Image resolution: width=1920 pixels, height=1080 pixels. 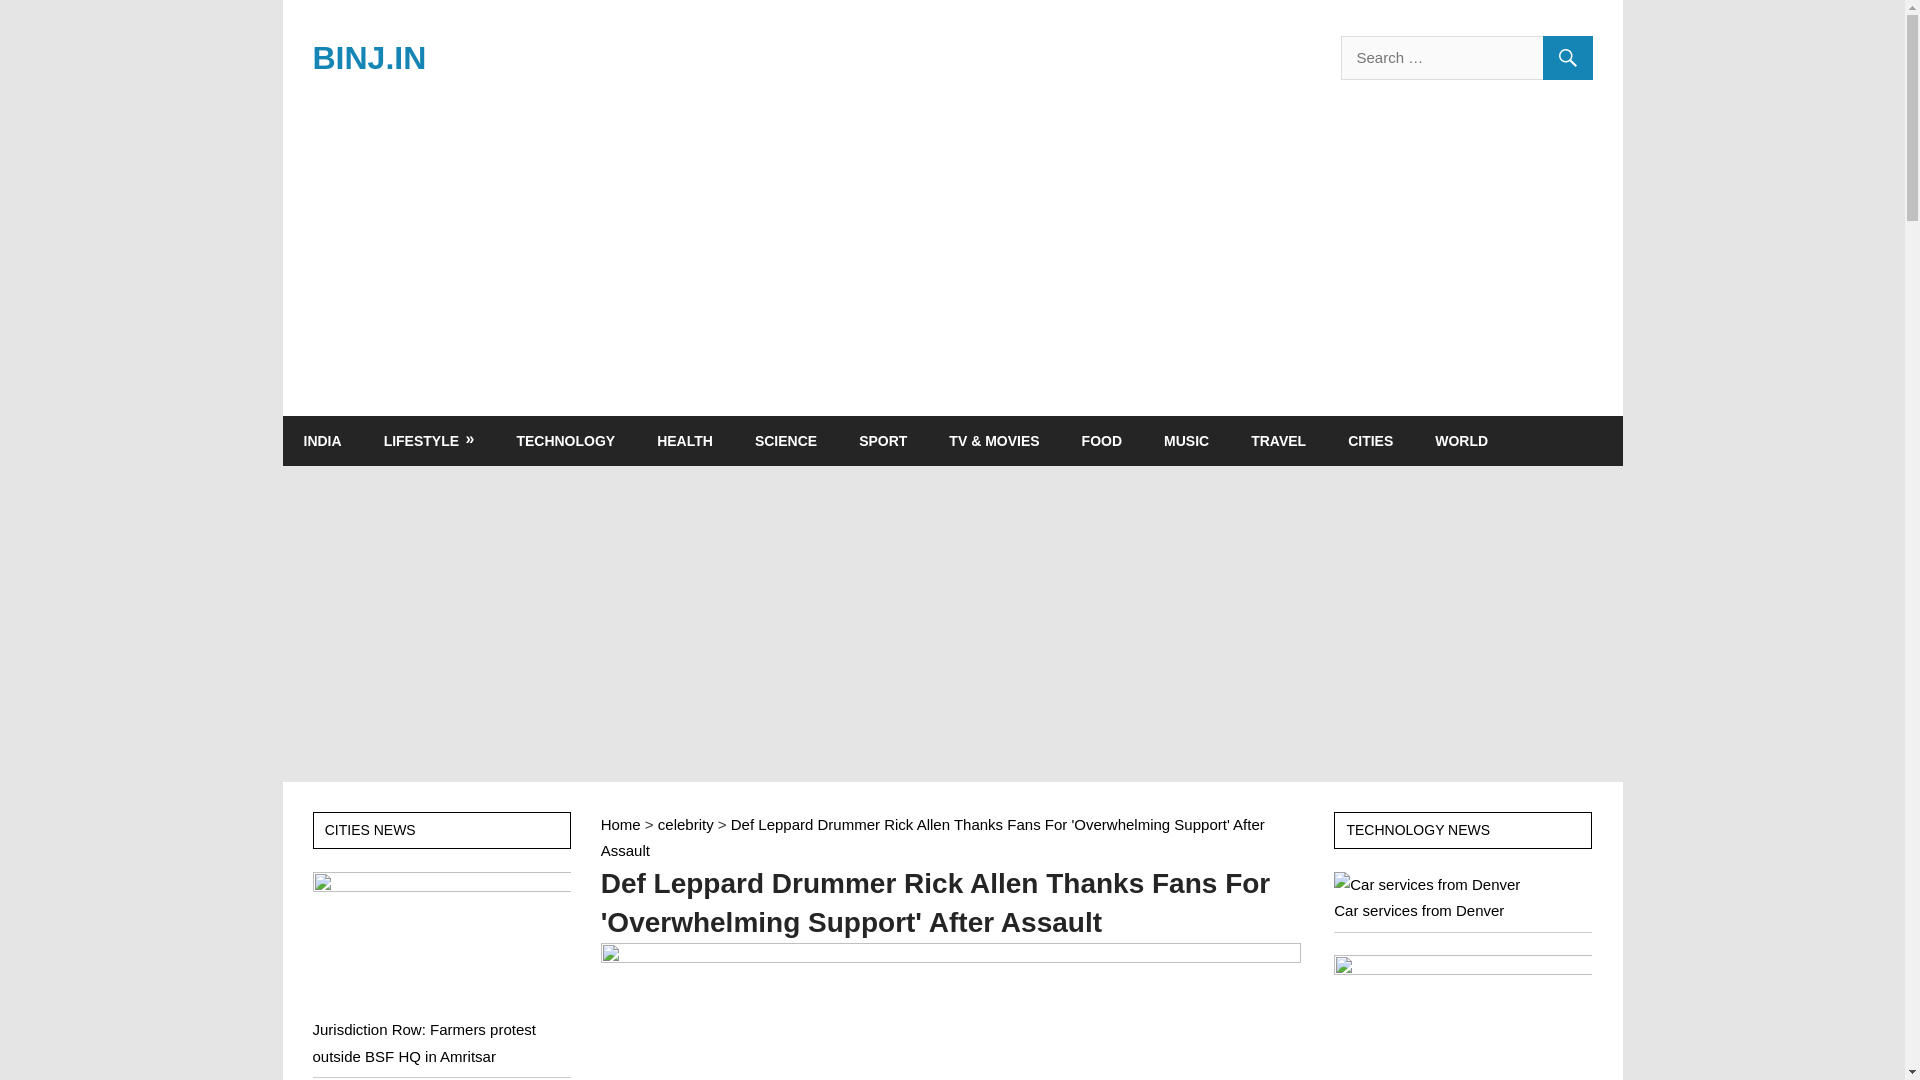 What do you see at coordinates (1466, 57) in the screenshot?
I see `Search for:` at bounding box center [1466, 57].